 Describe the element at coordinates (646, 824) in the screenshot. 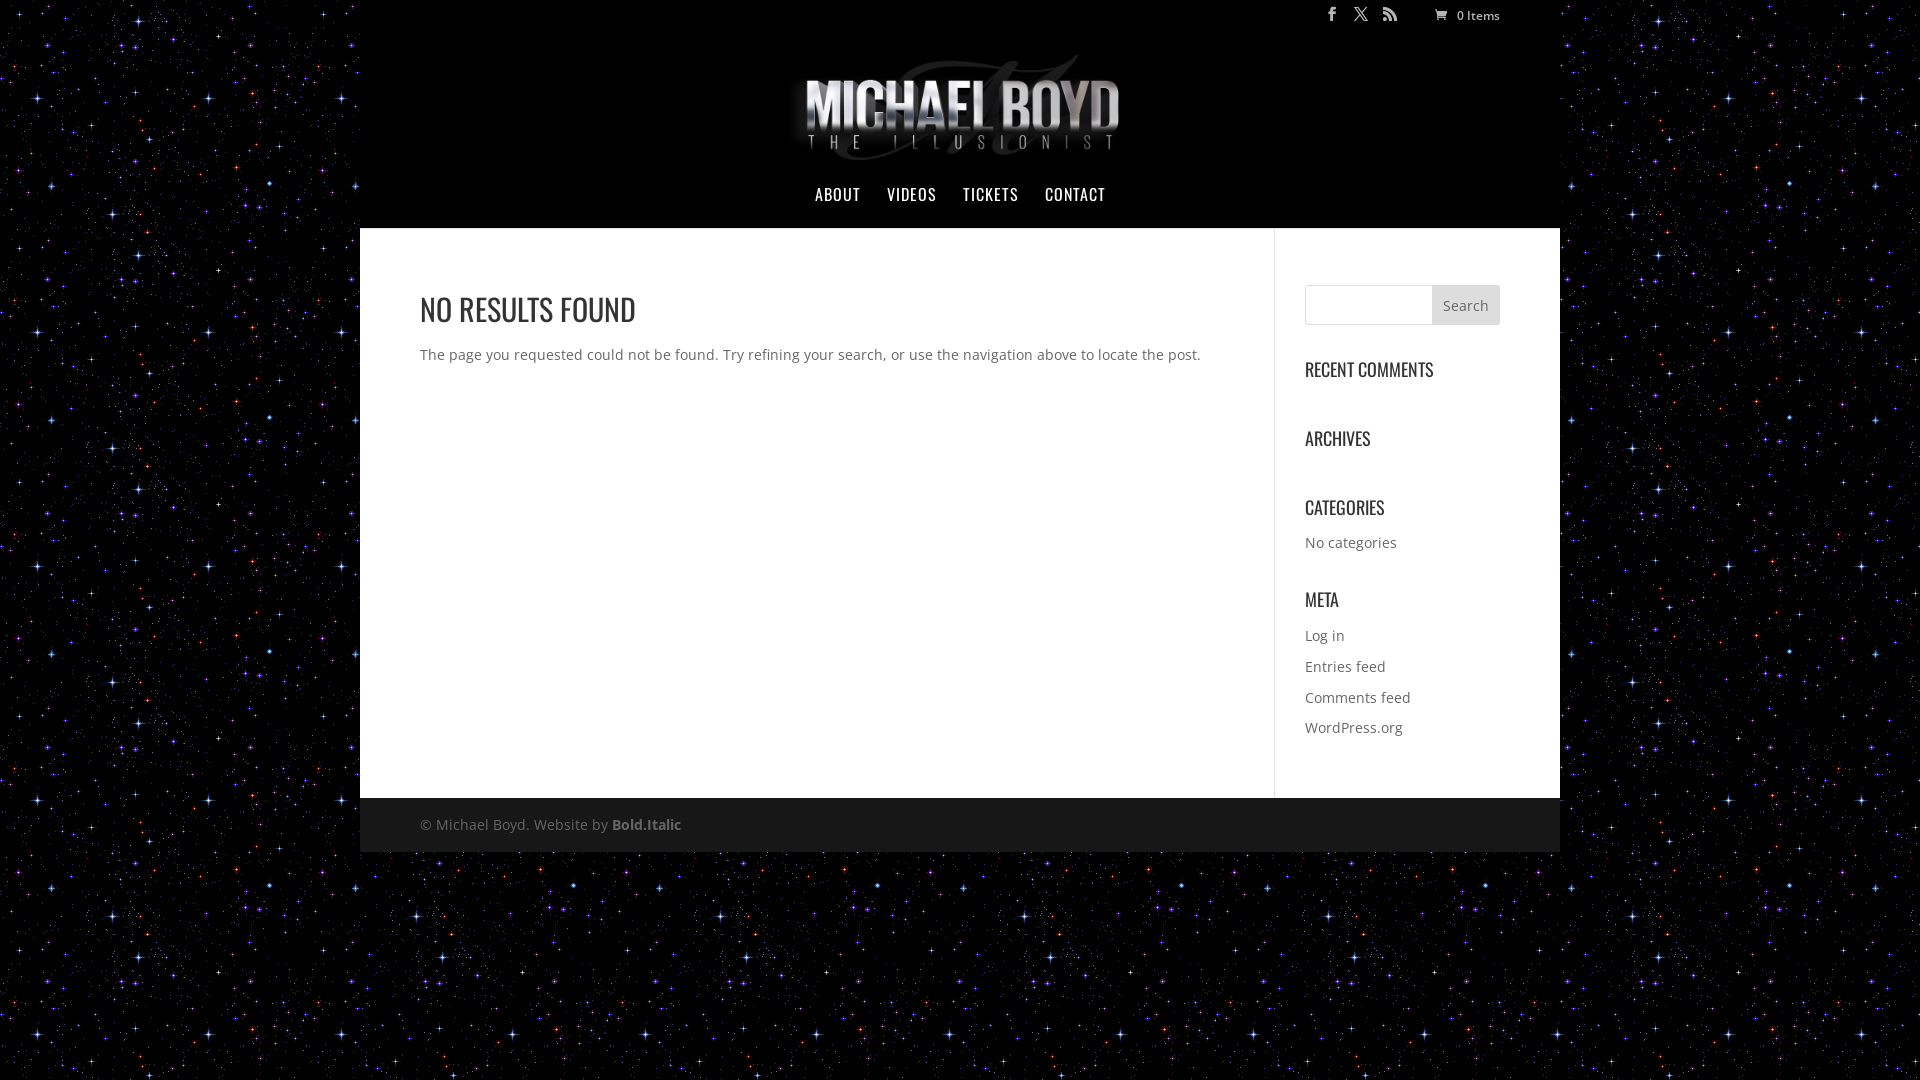

I see `Bold.Italic` at that location.